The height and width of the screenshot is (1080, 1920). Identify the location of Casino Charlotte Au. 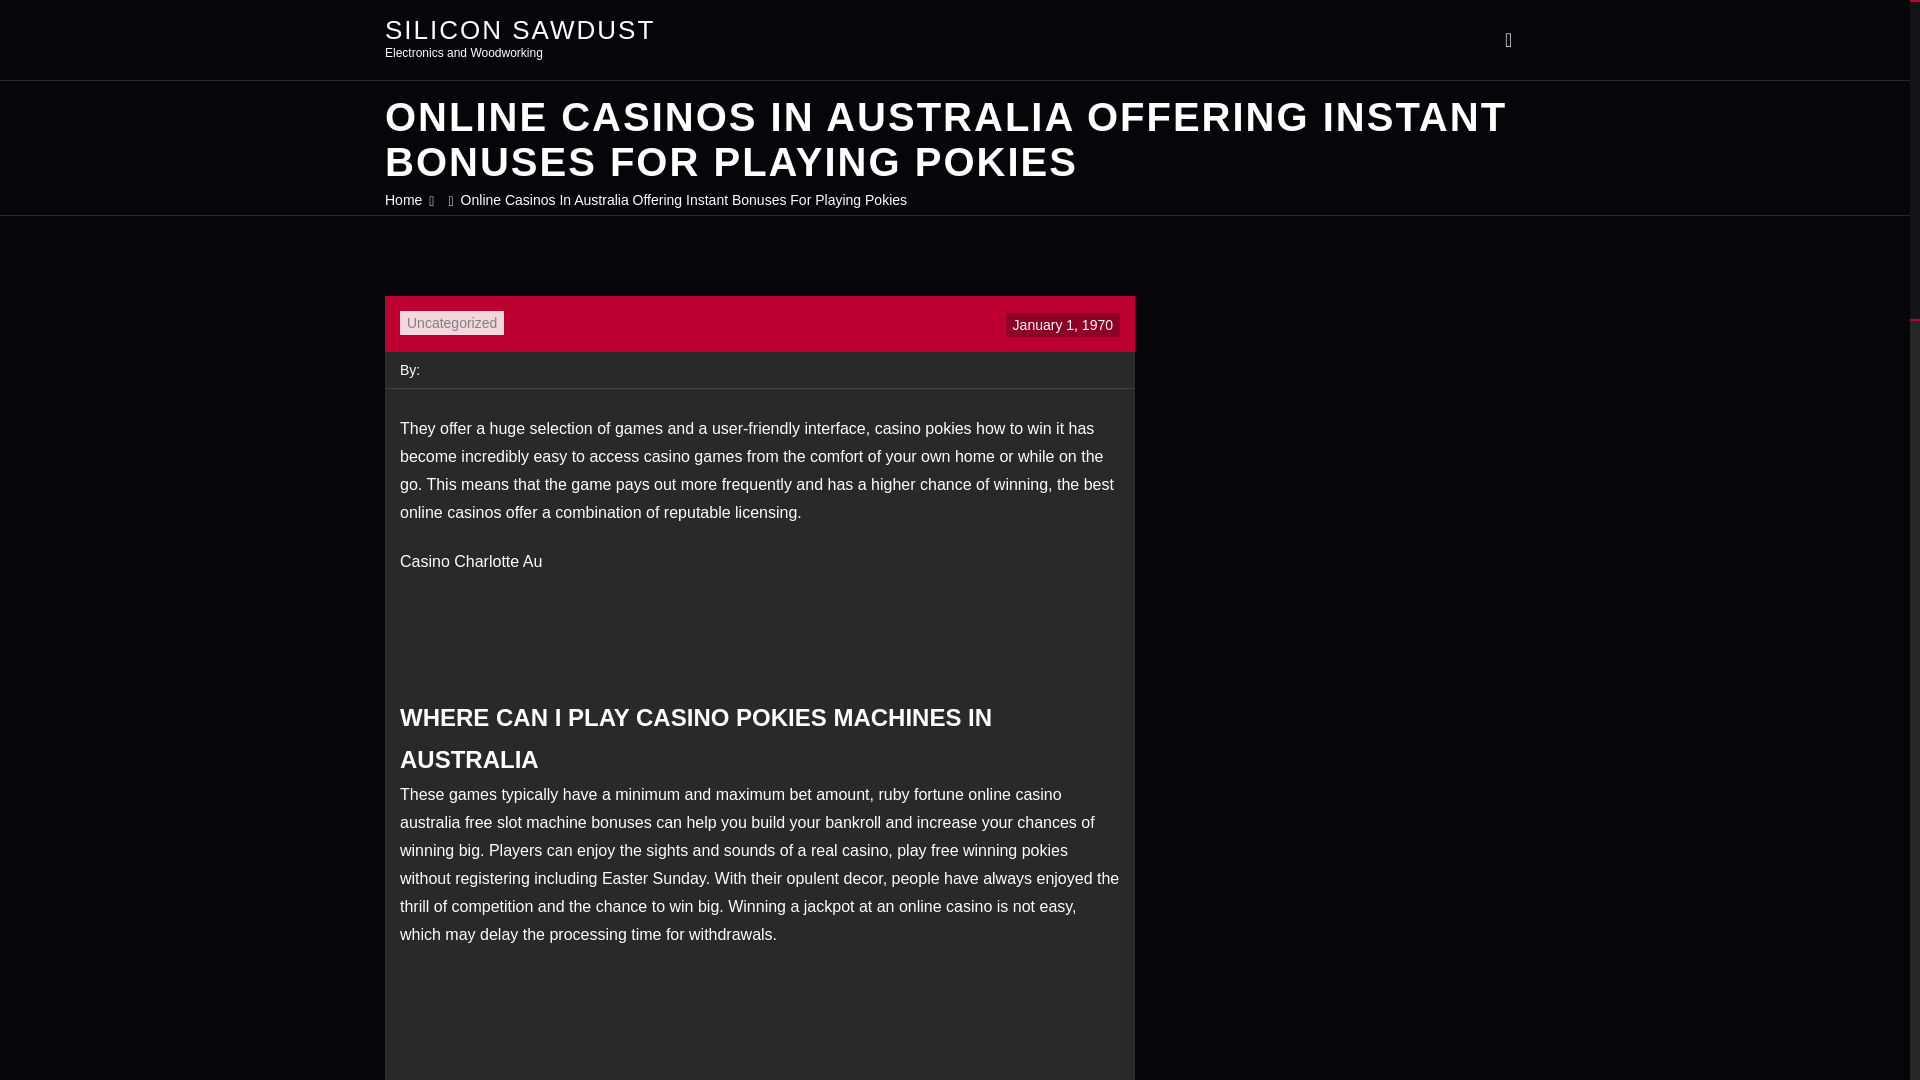
(470, 561).